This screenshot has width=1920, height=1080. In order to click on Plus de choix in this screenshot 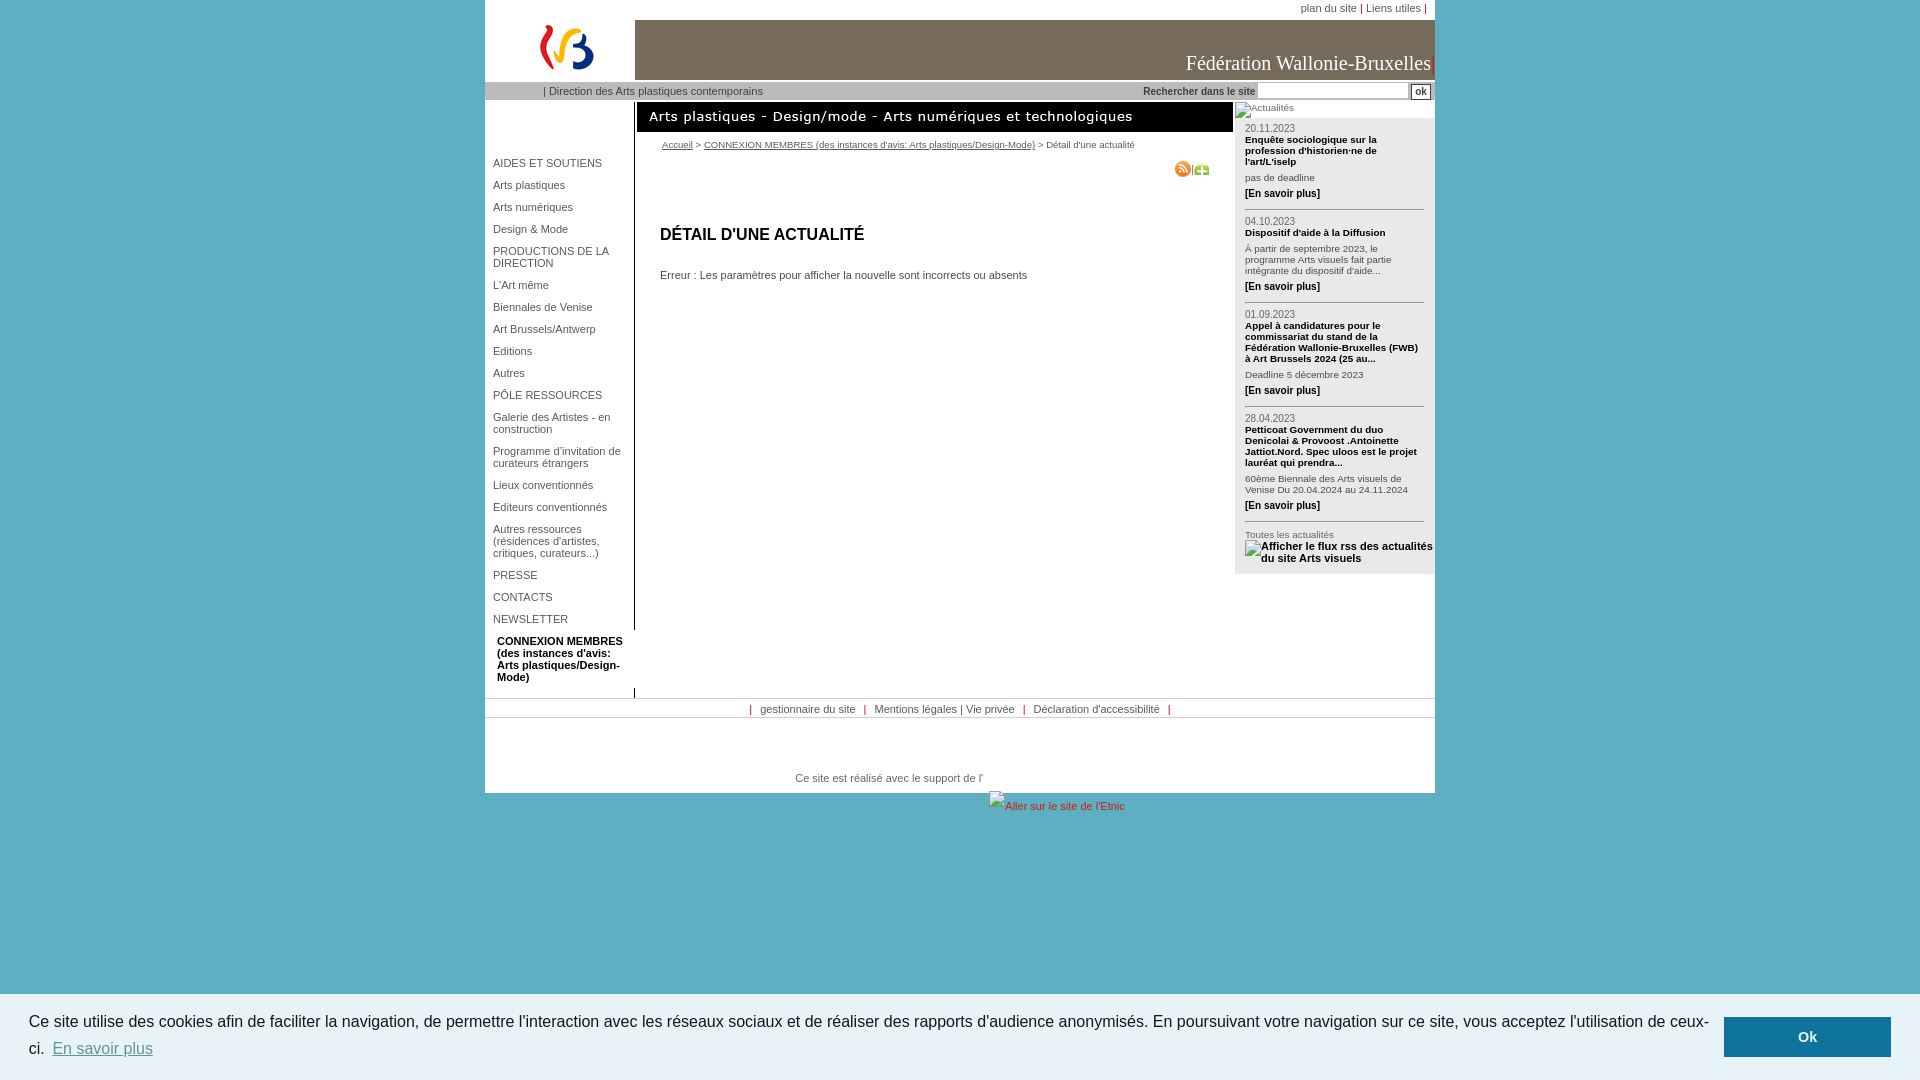, I will do `click(1202, 169)`.